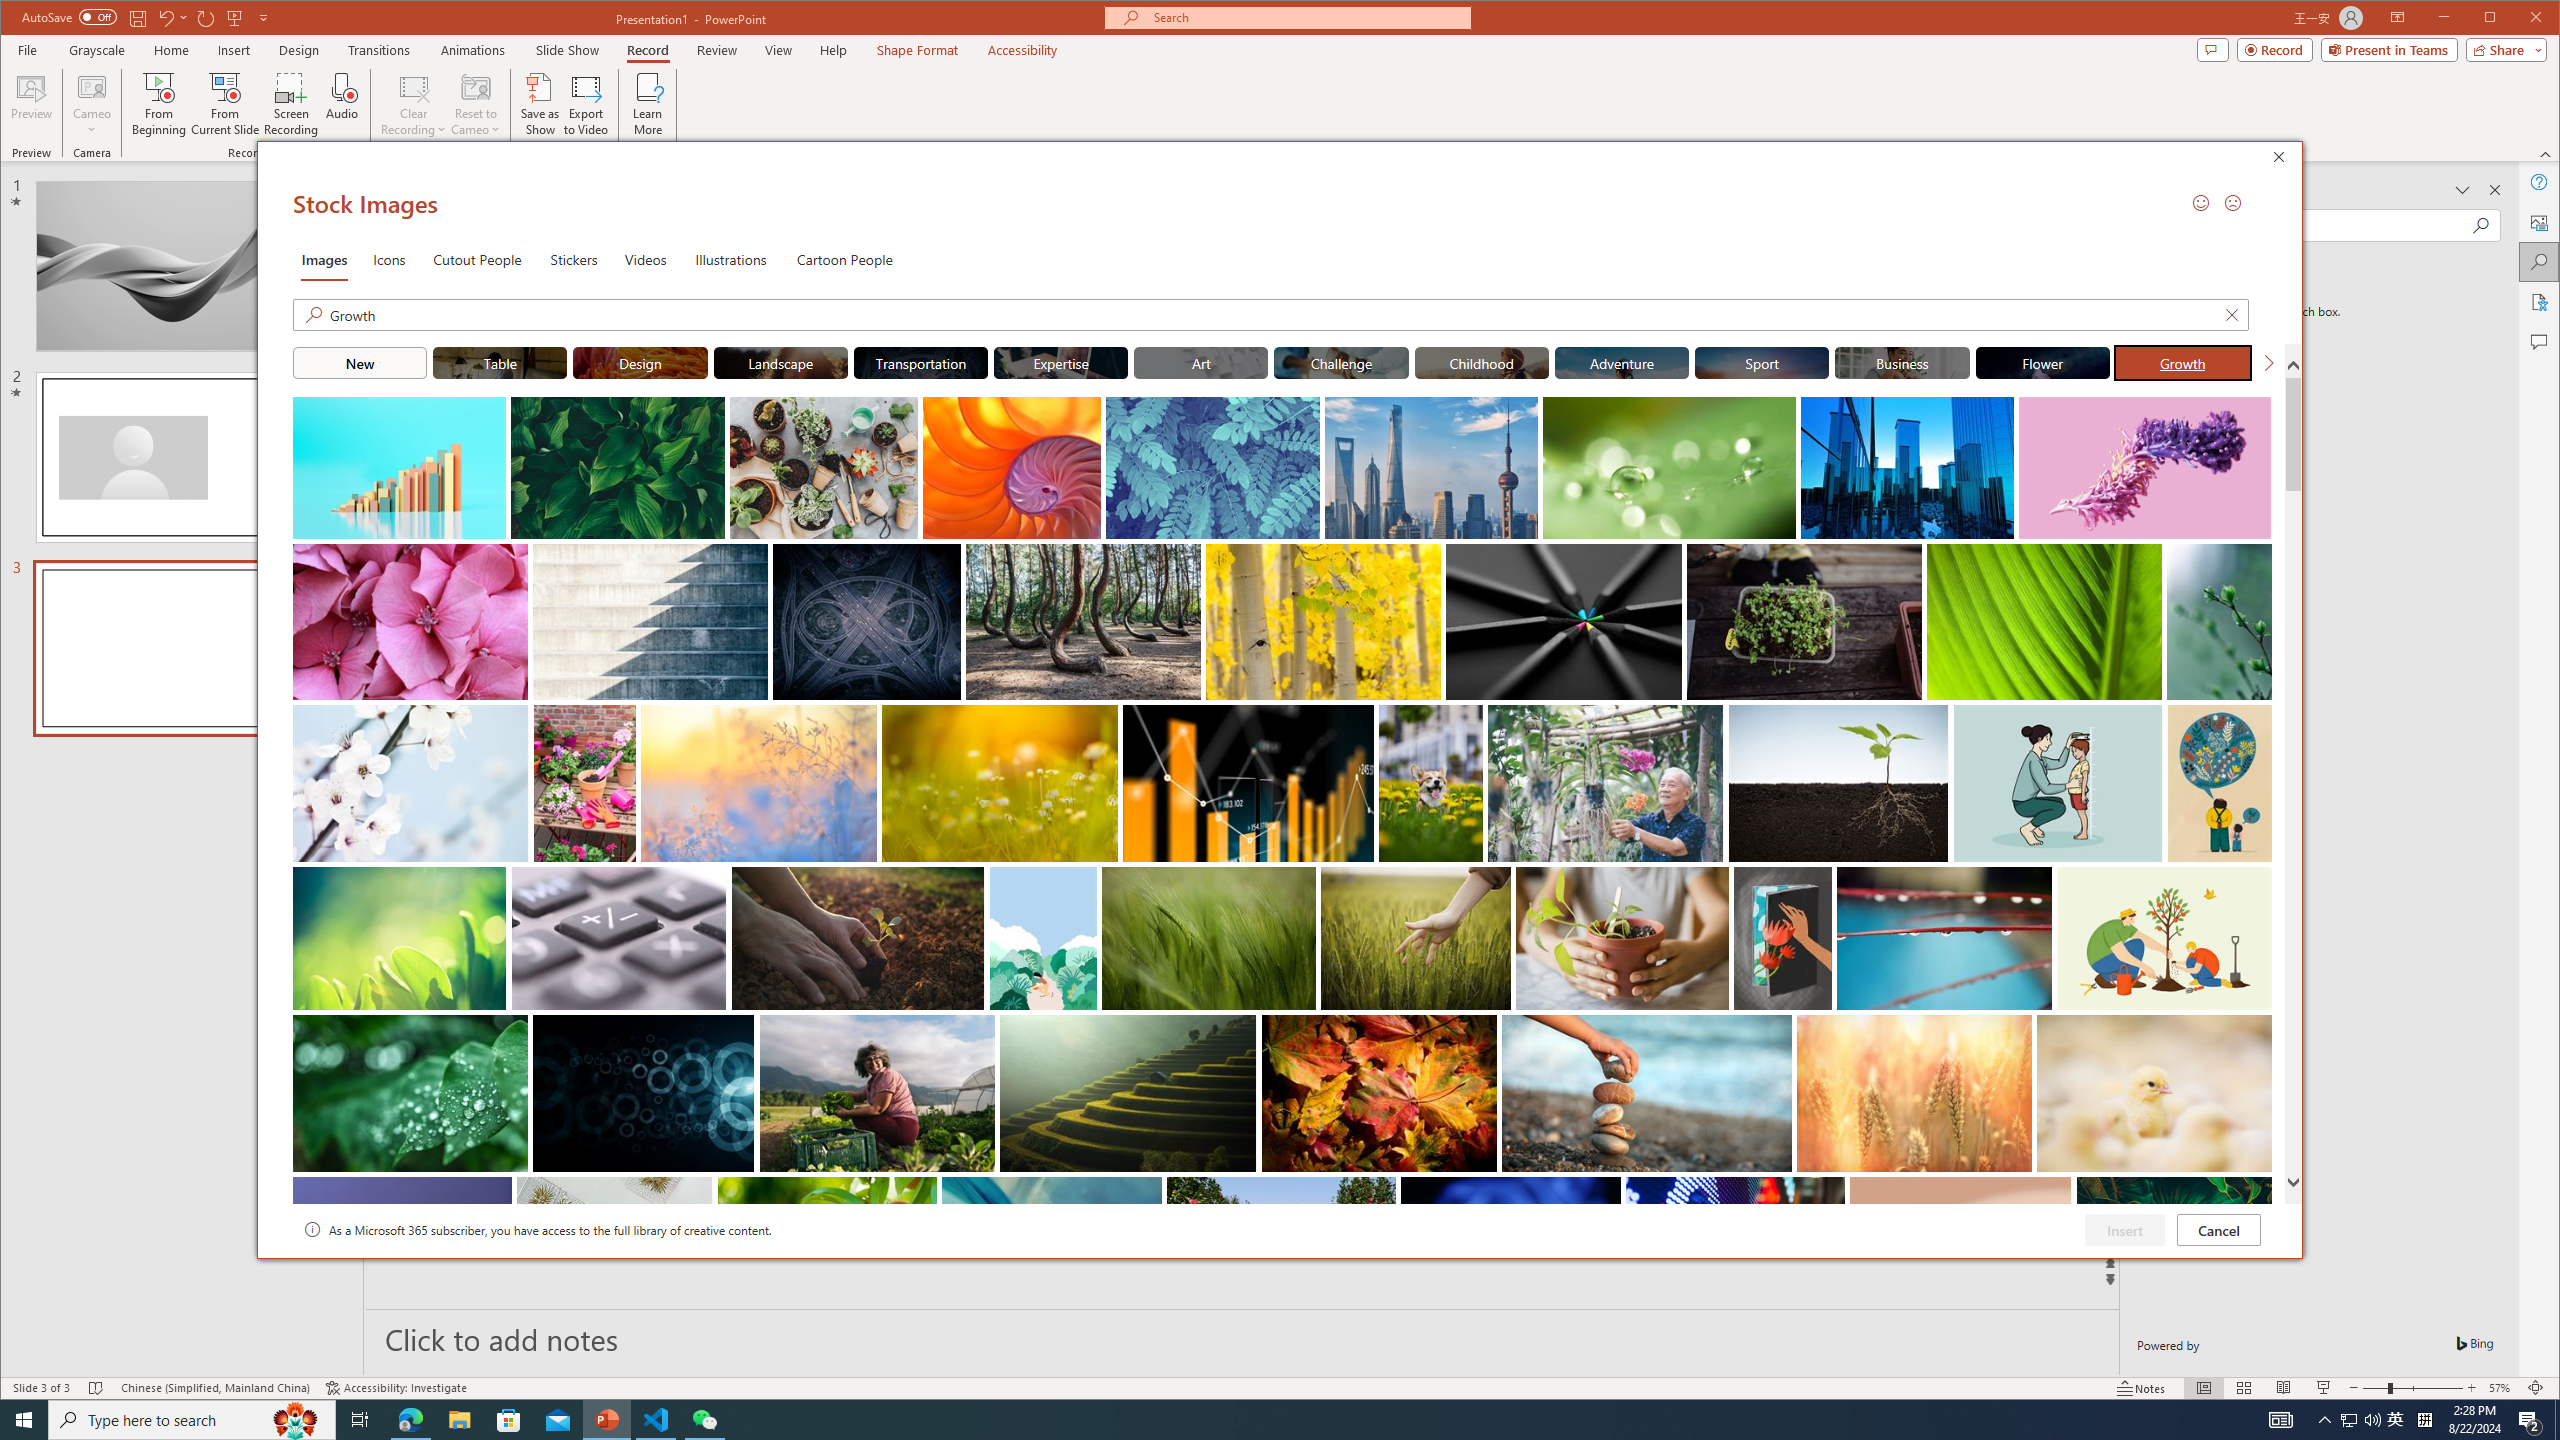  Describe the element at coordinates (24, 1420) in the screenshot. I see `Start` at that location.